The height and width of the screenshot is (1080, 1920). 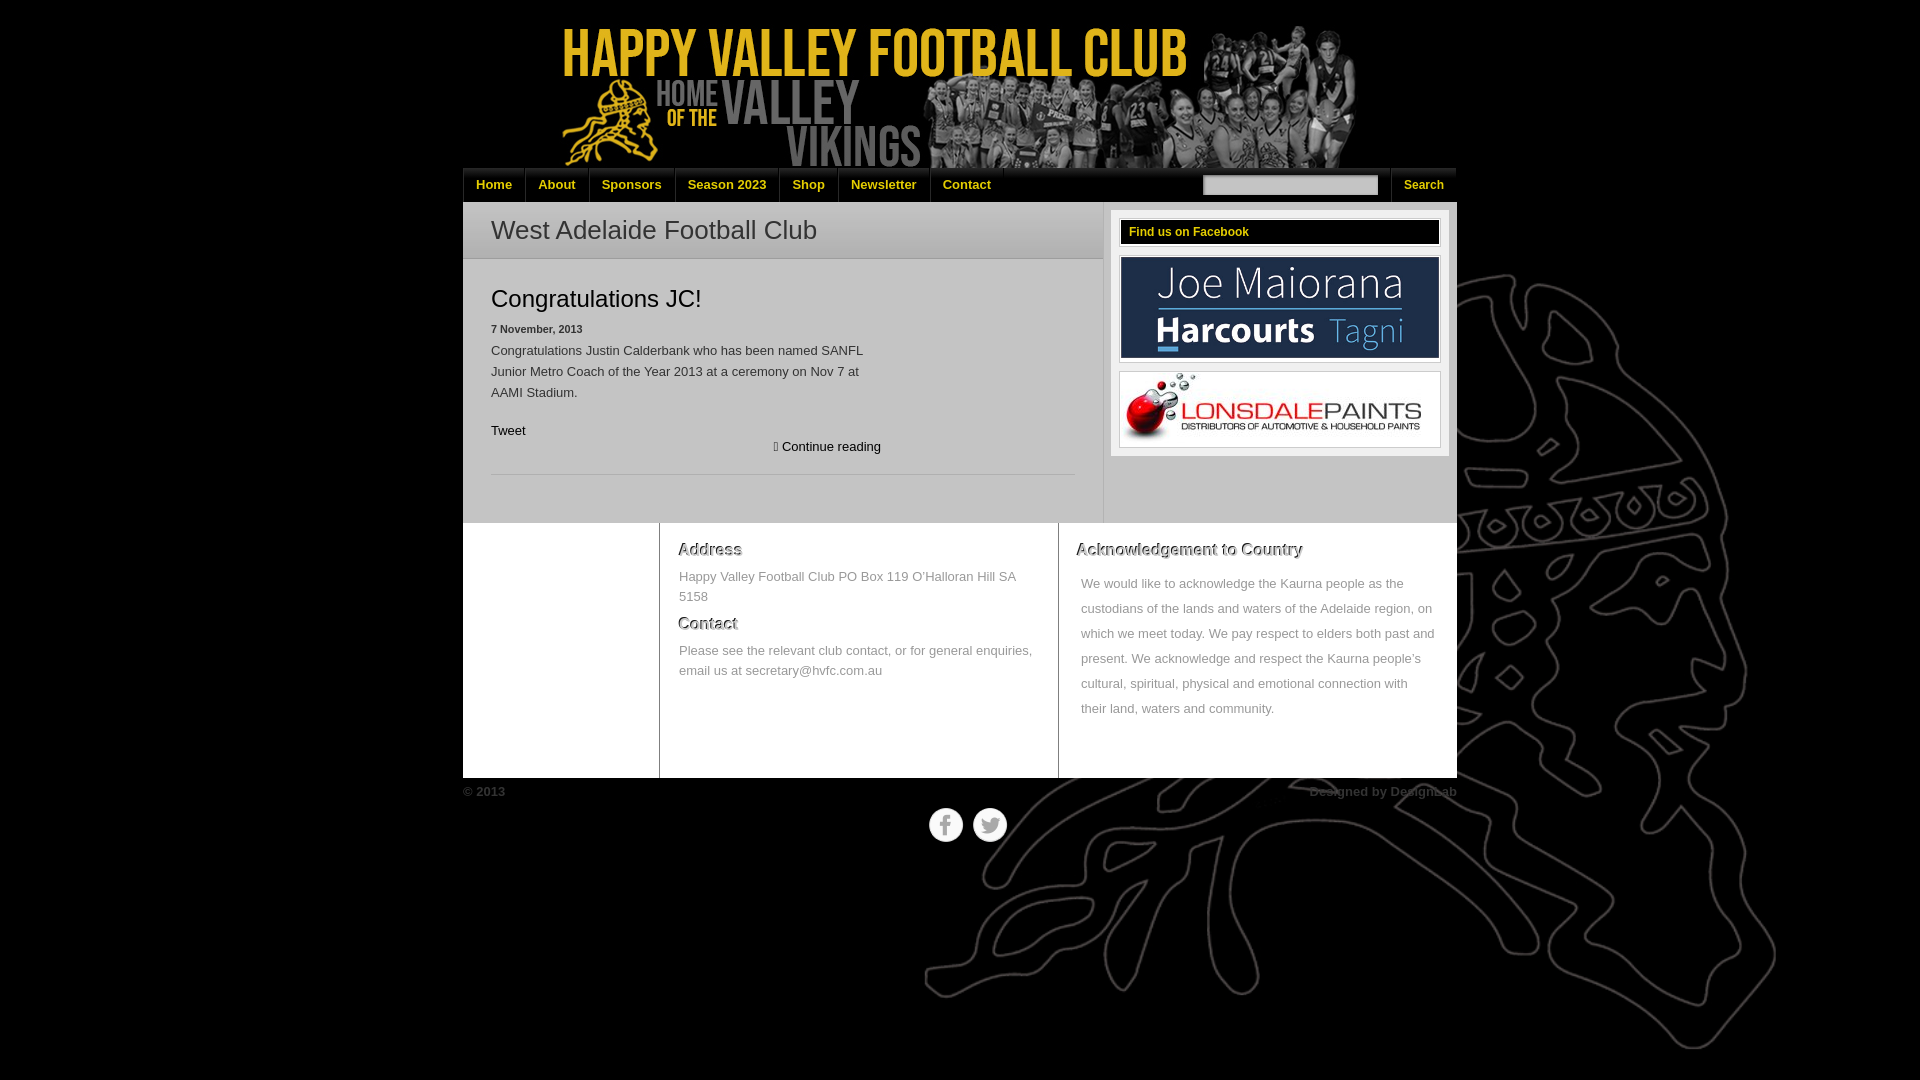 What do you see at coordinates (966, 185) in the screenshot?
I see `Contact` at bounding box center [966, 185].